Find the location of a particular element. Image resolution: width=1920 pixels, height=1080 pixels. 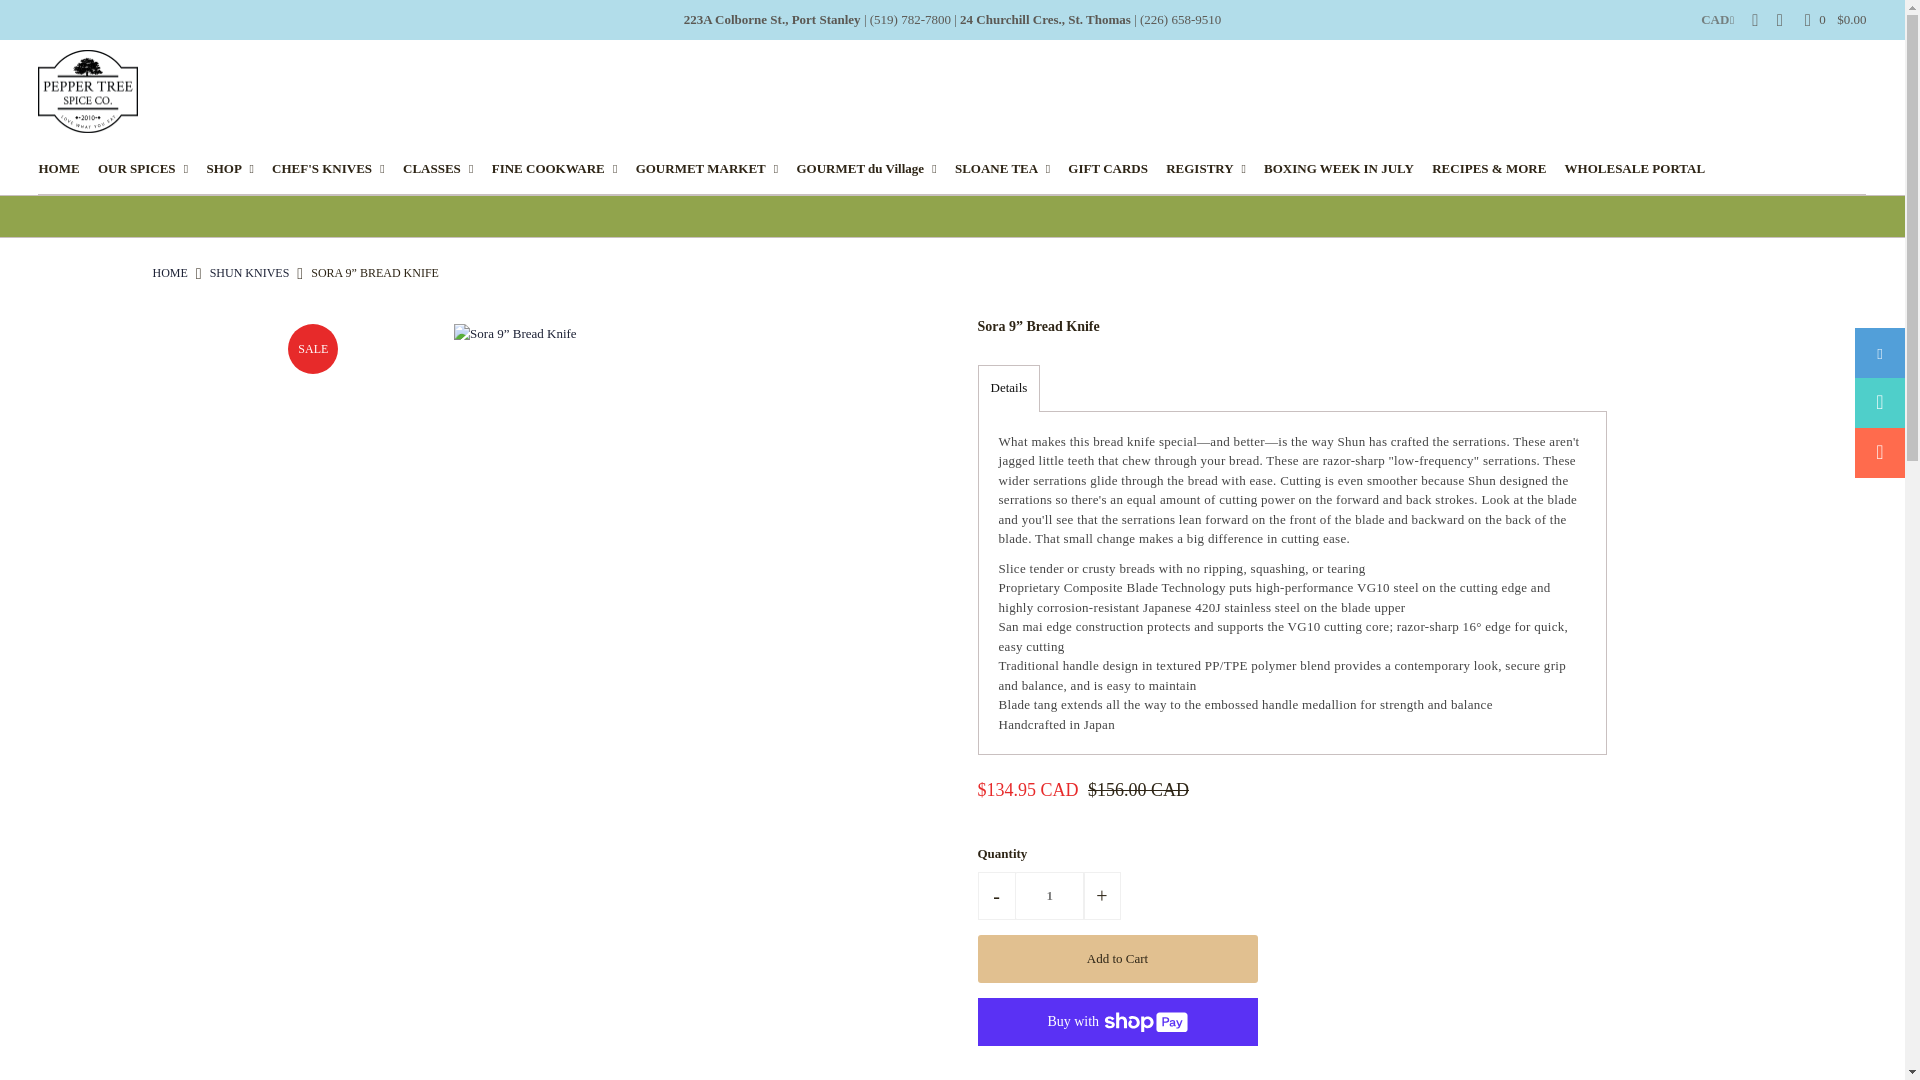

1 is located at coordinates (1050, 896).